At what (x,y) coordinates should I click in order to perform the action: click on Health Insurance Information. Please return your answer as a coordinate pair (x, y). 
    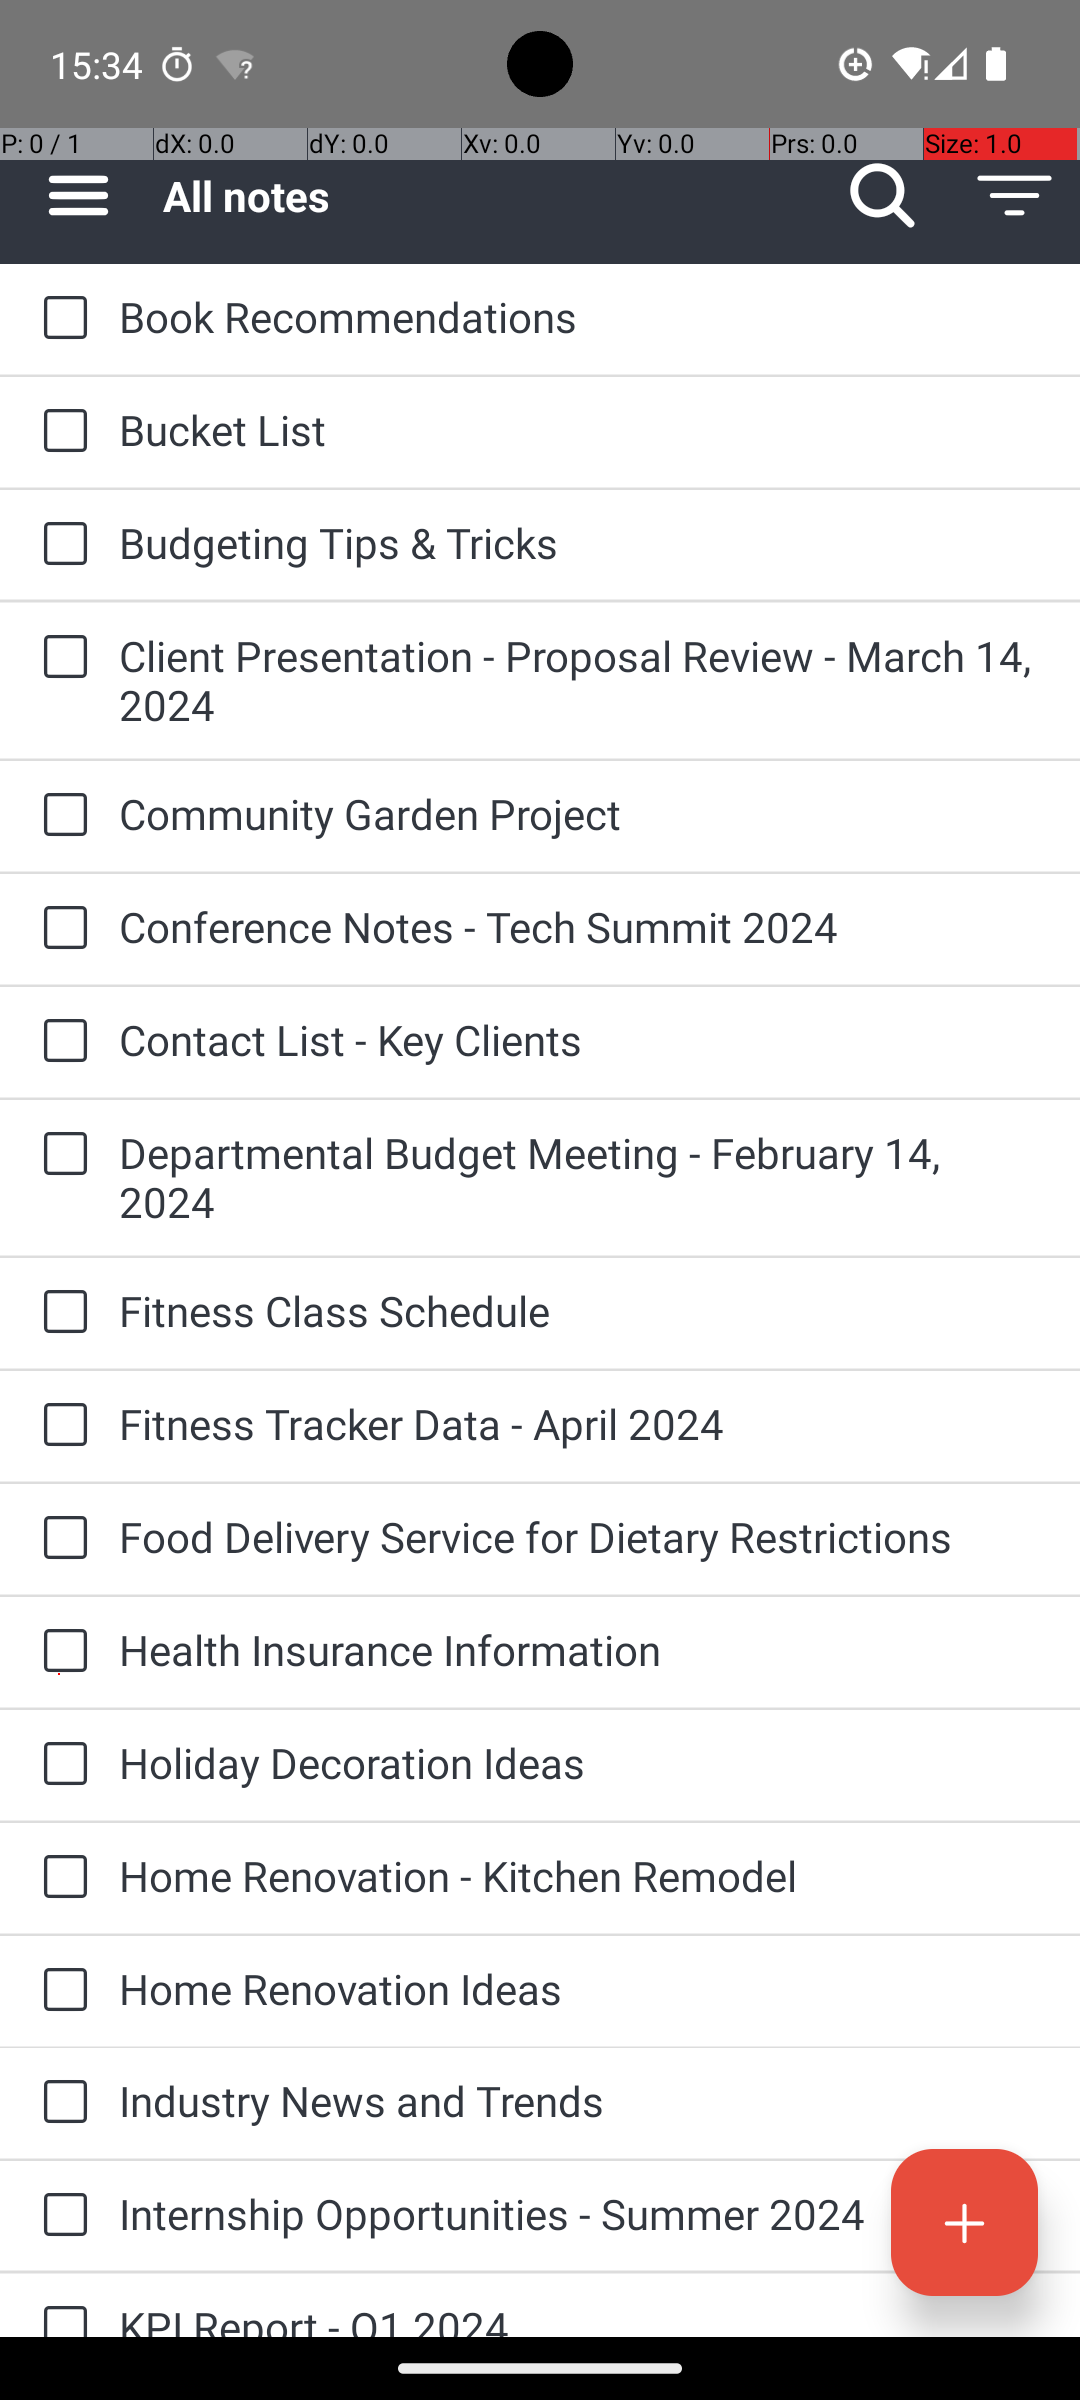
    Looking at the image, I should click on (580, 1650).